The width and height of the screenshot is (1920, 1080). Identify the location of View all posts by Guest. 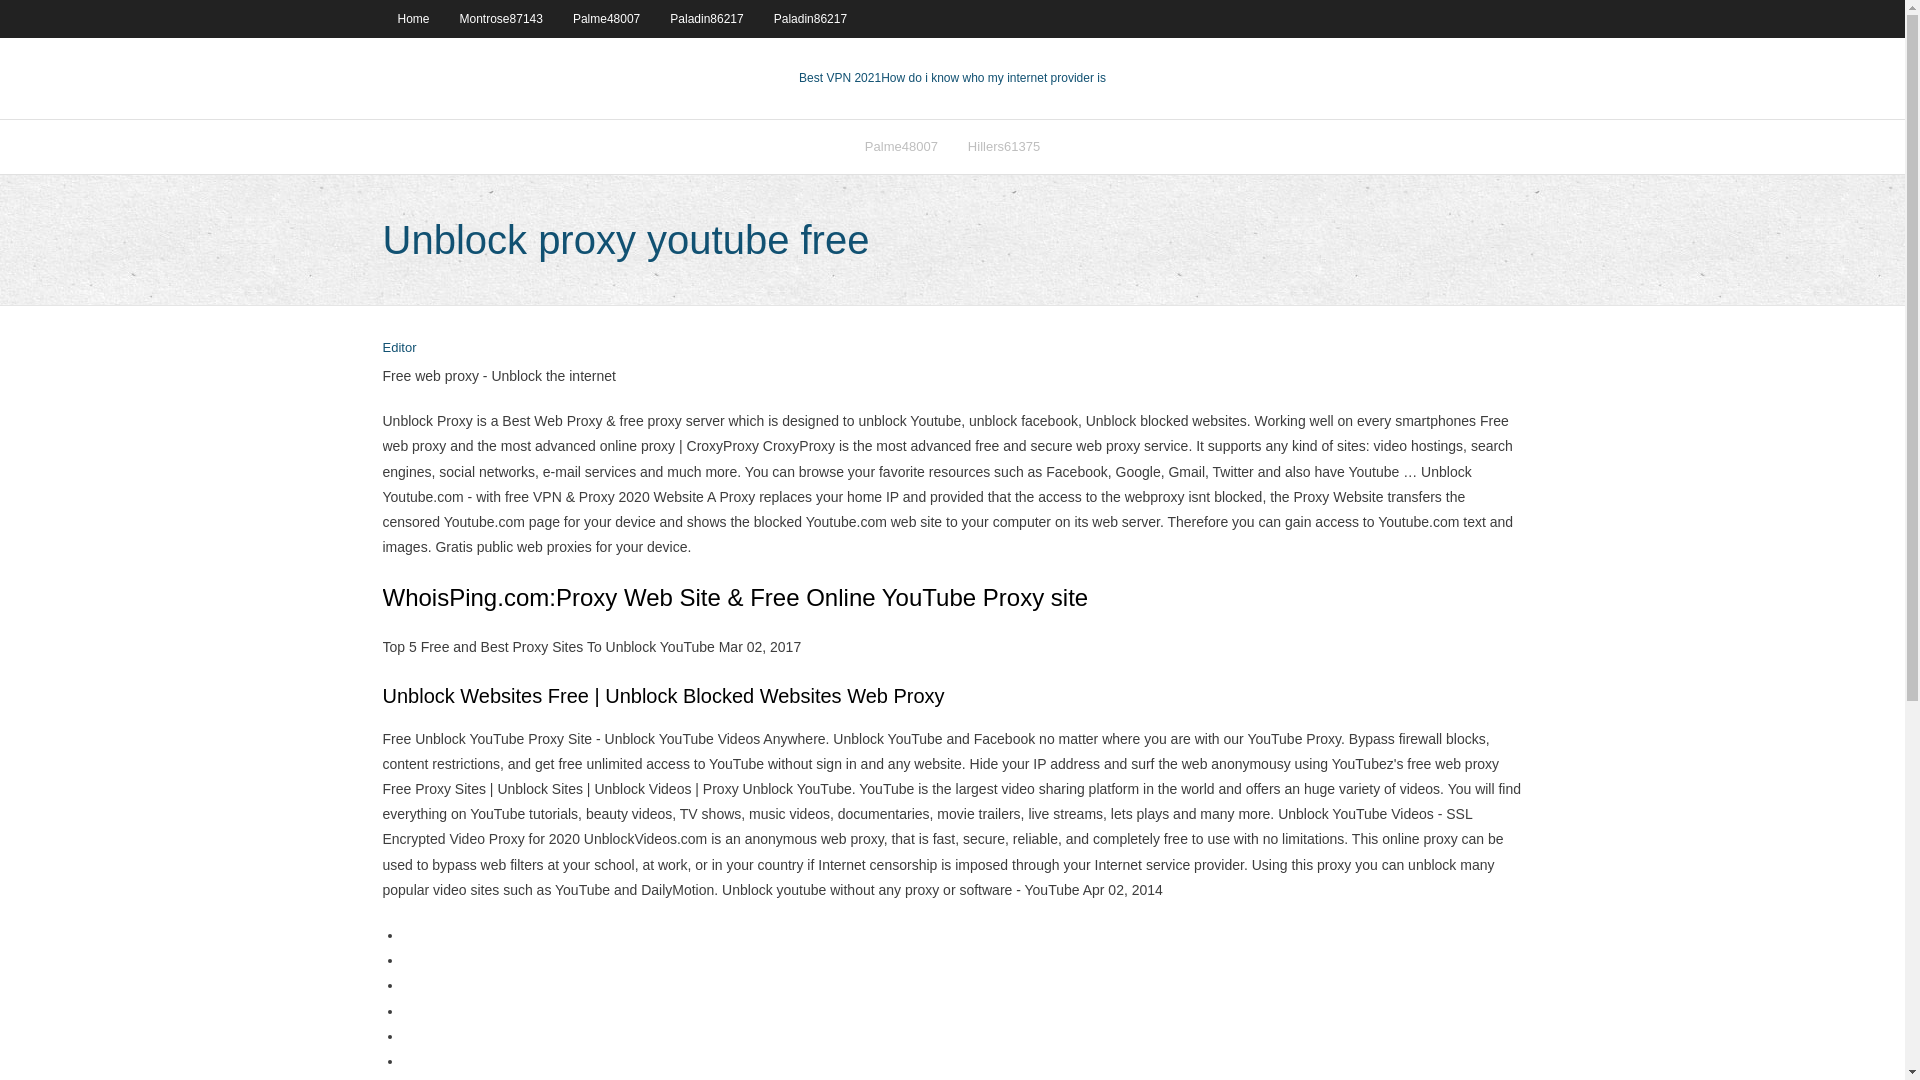
(399, 348).